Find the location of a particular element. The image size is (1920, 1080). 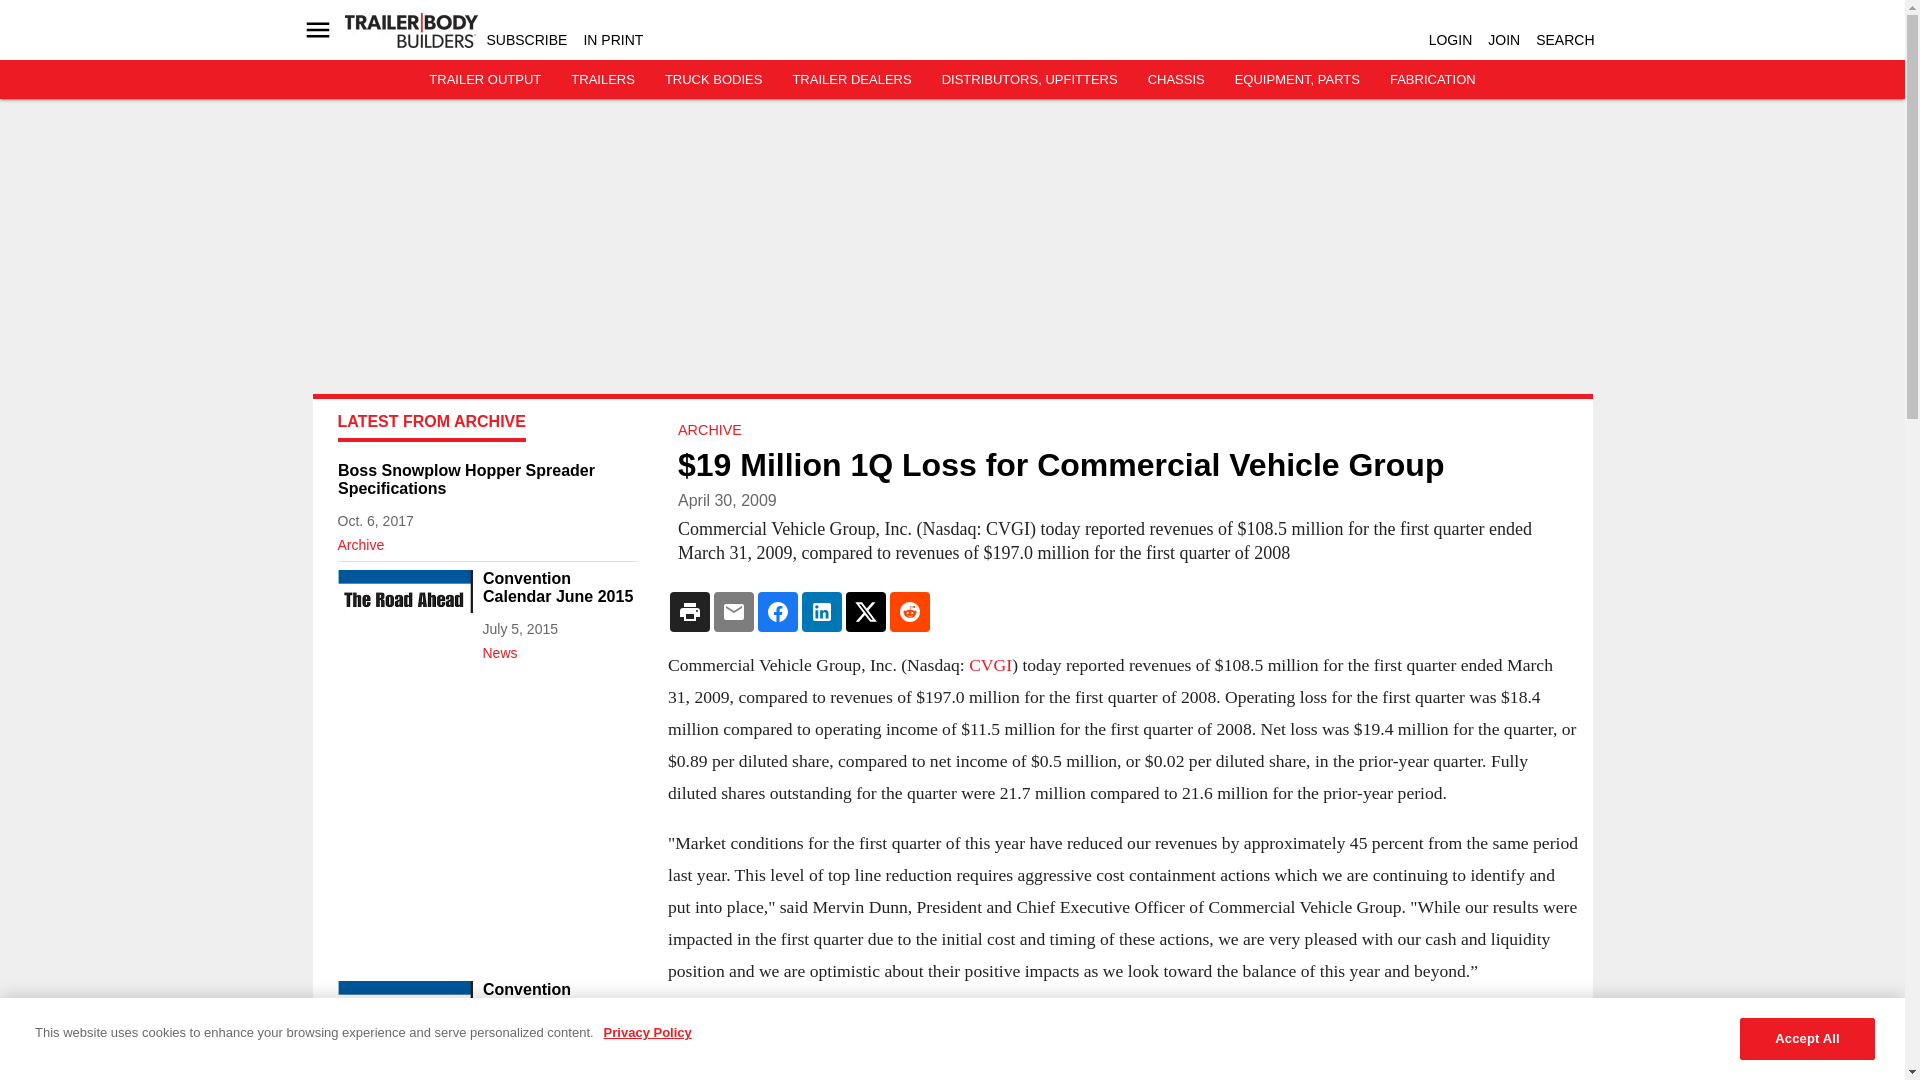

Archive is located at coordinates (487, 540).